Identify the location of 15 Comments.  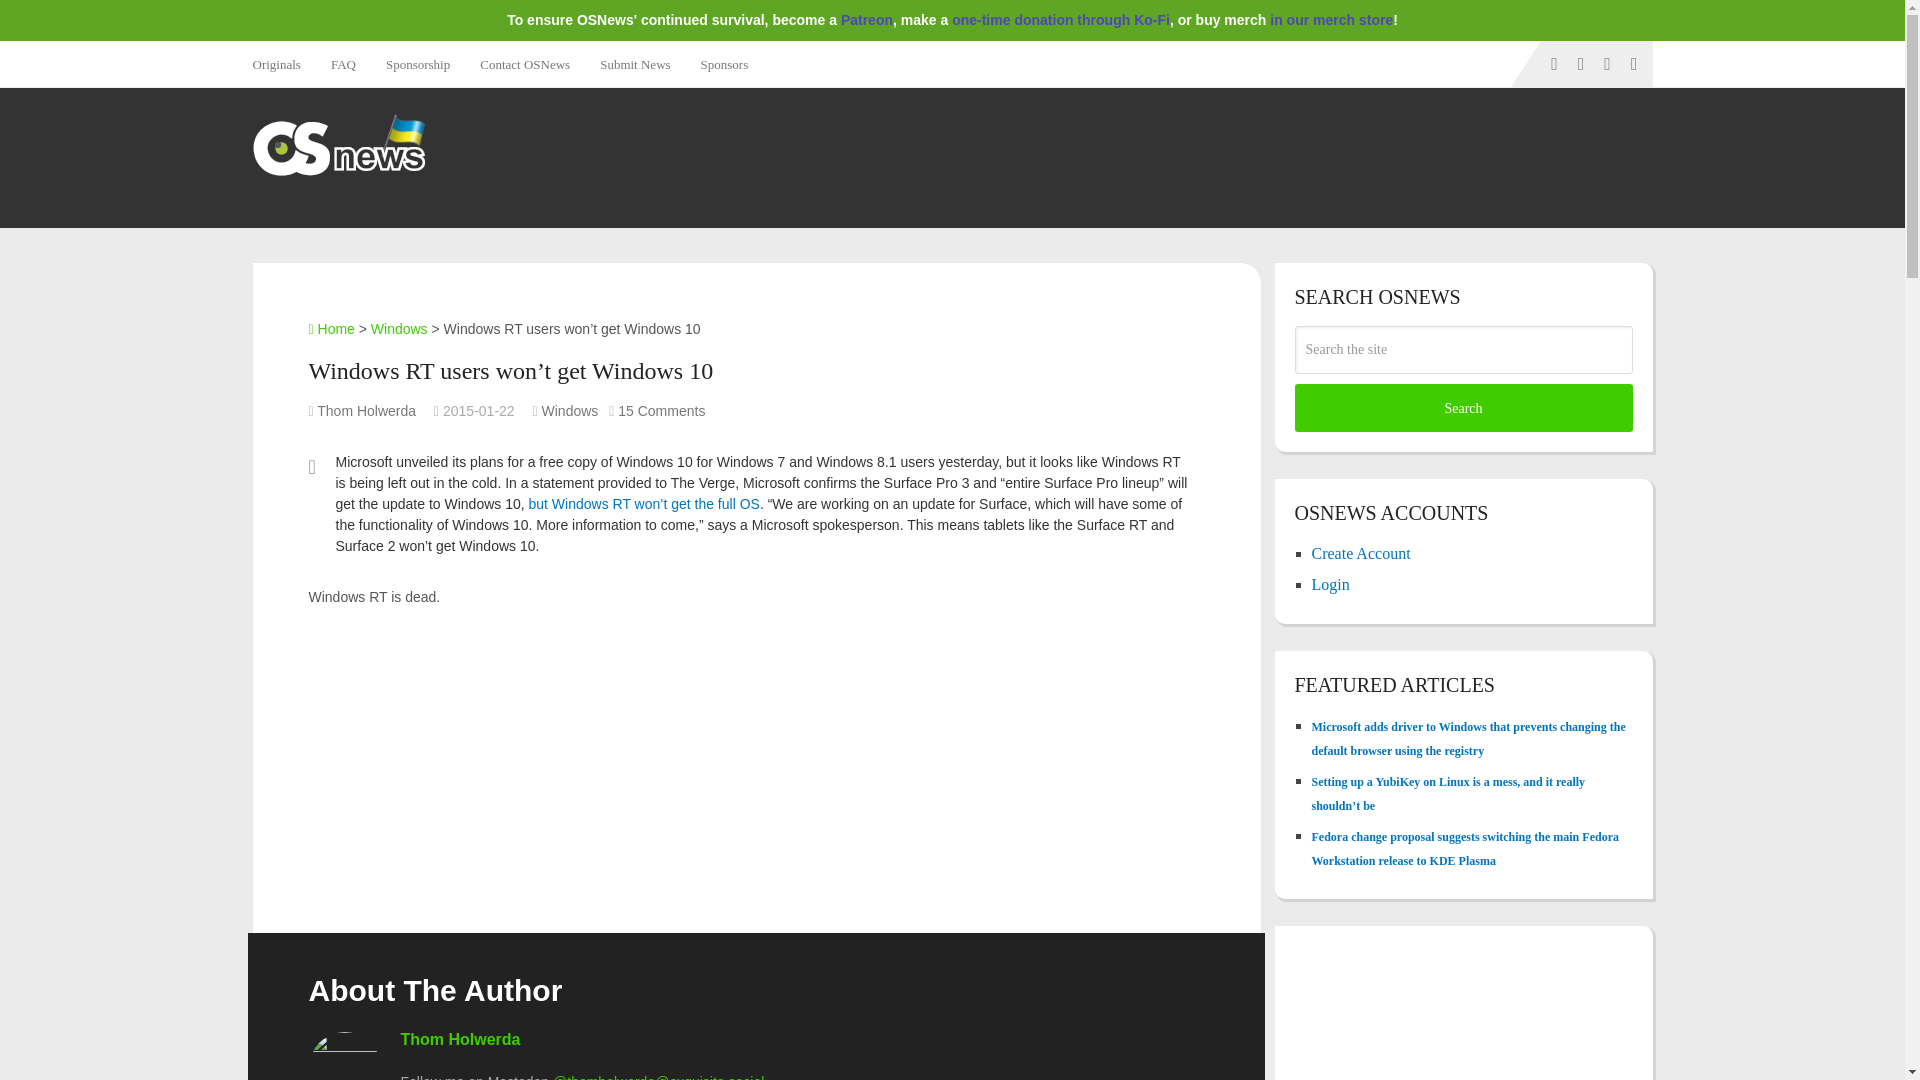
(661, 410).